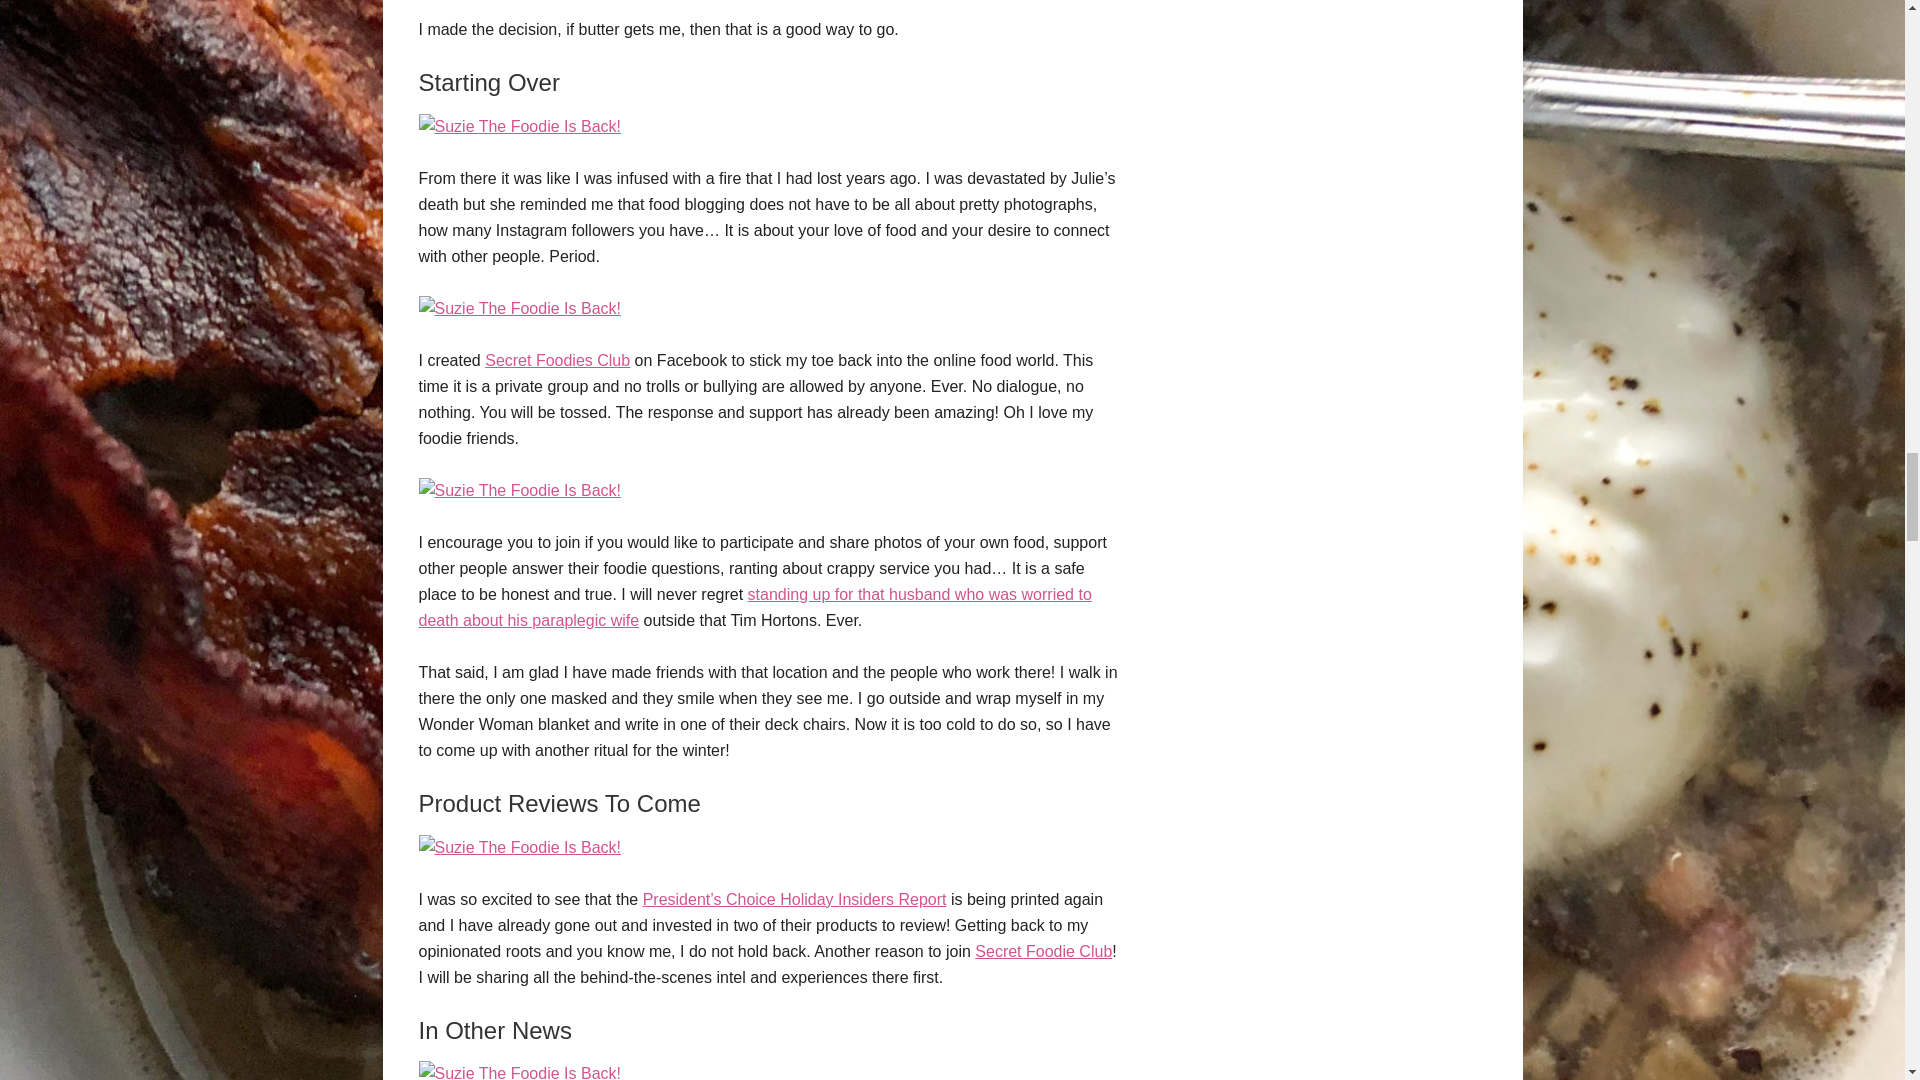 Image resolution: width=1920 pixels, height=1080 pixels. What do you see at coordinates (557, 360) in the screenshot?
I see `Secret Foodies Club` at bounding box center [557, 360].